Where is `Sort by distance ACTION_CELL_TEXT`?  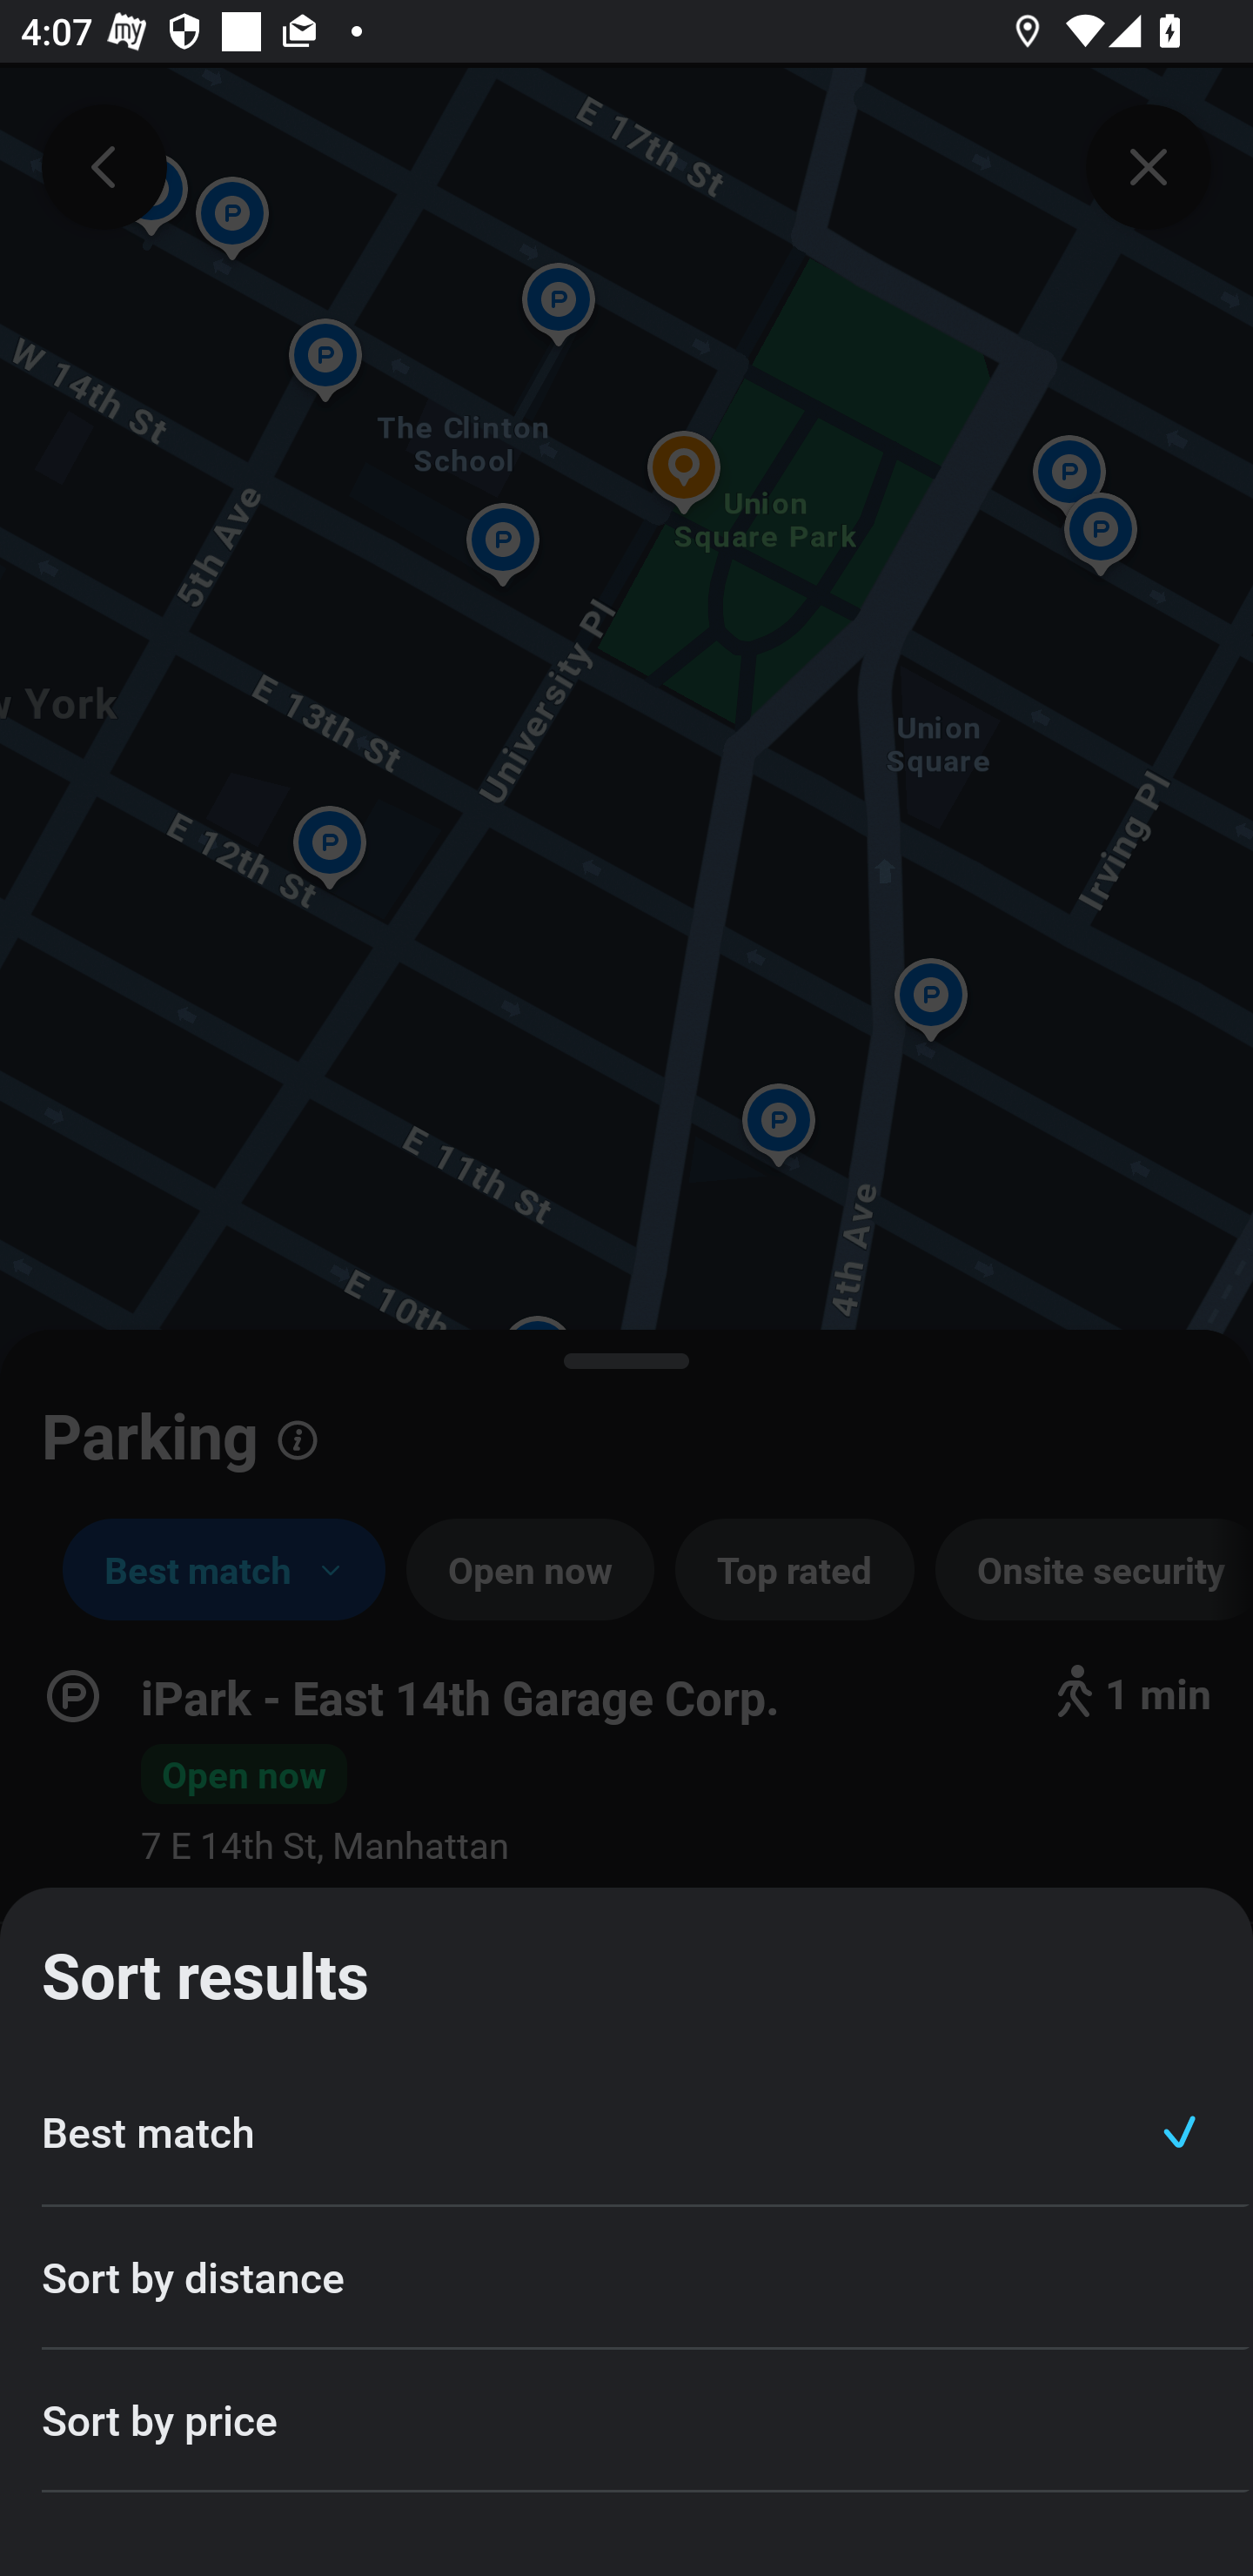
Sort by distance ACTION_CELL_TEXT is located at coordinates (626, 2278).